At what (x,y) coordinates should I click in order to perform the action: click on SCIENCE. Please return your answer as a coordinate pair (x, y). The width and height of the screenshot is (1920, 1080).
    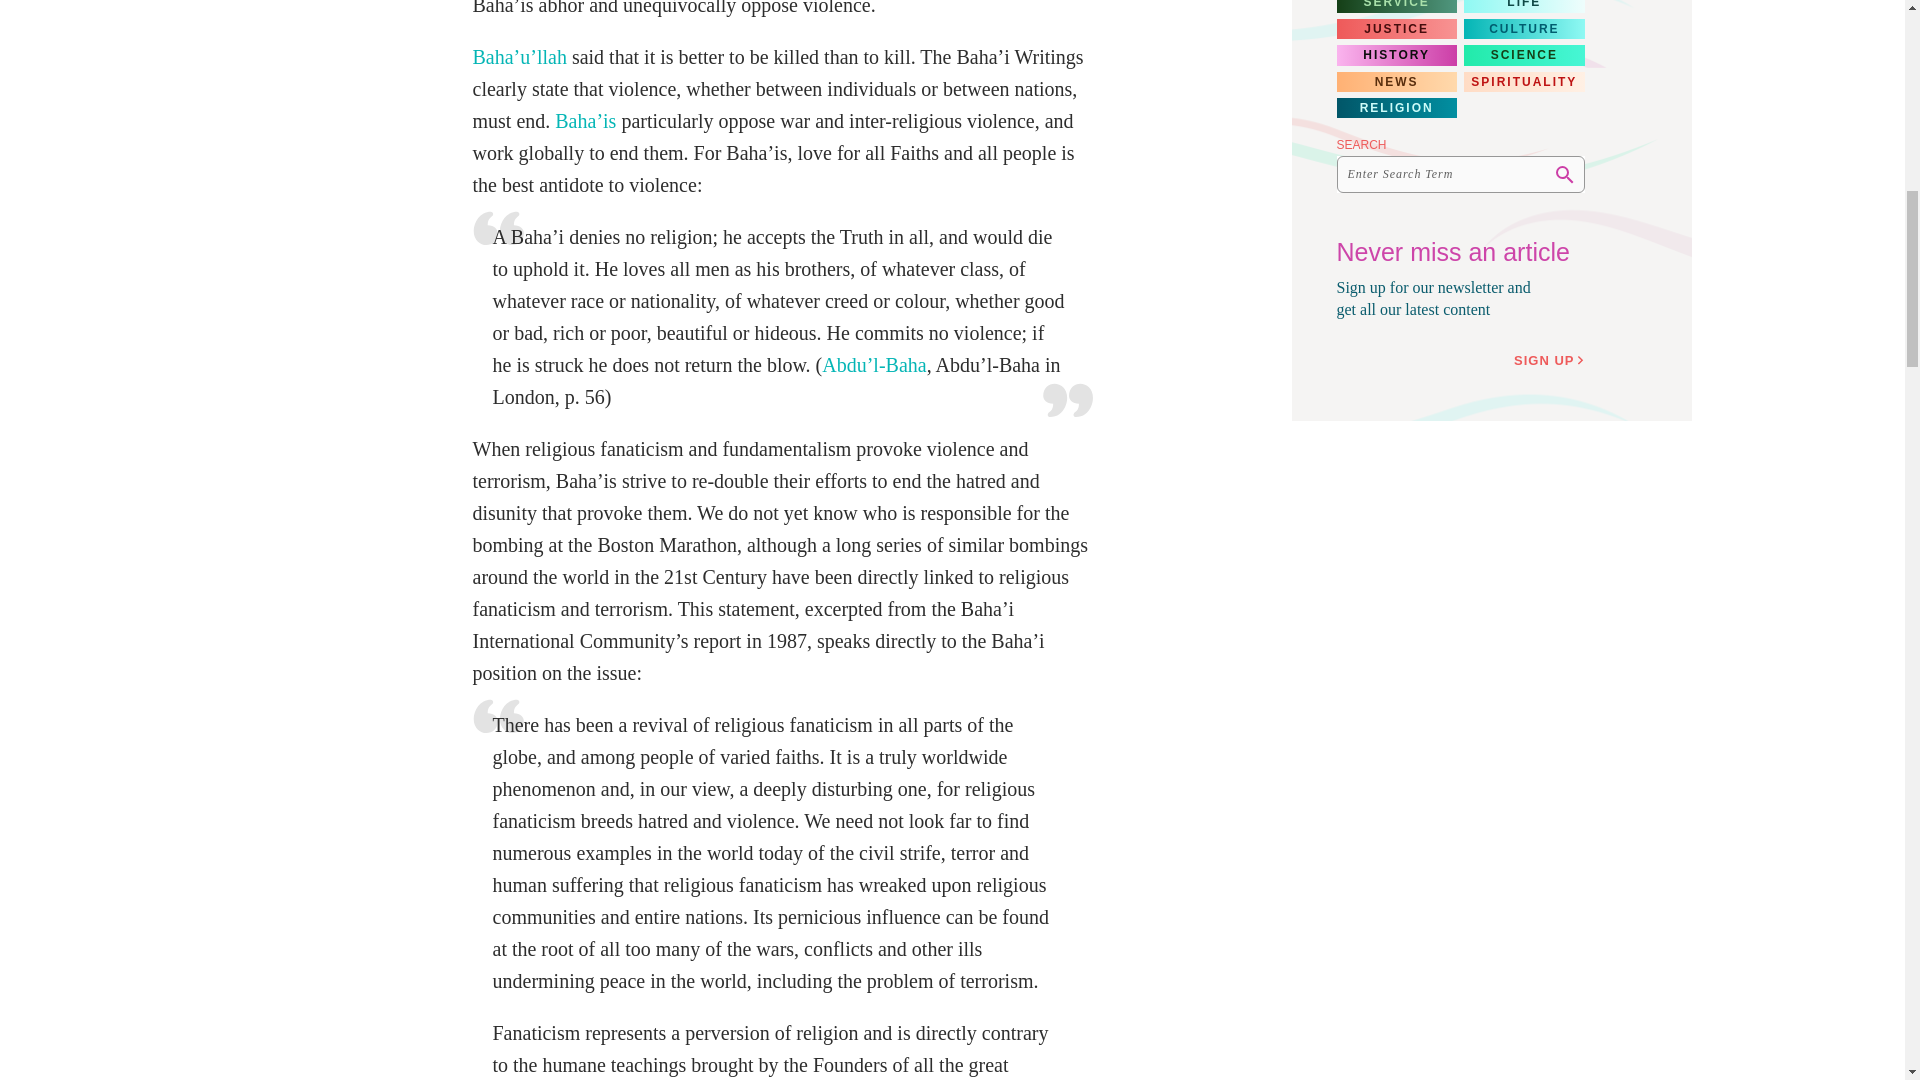
    Looking at the image, I should click on (1524, 54).